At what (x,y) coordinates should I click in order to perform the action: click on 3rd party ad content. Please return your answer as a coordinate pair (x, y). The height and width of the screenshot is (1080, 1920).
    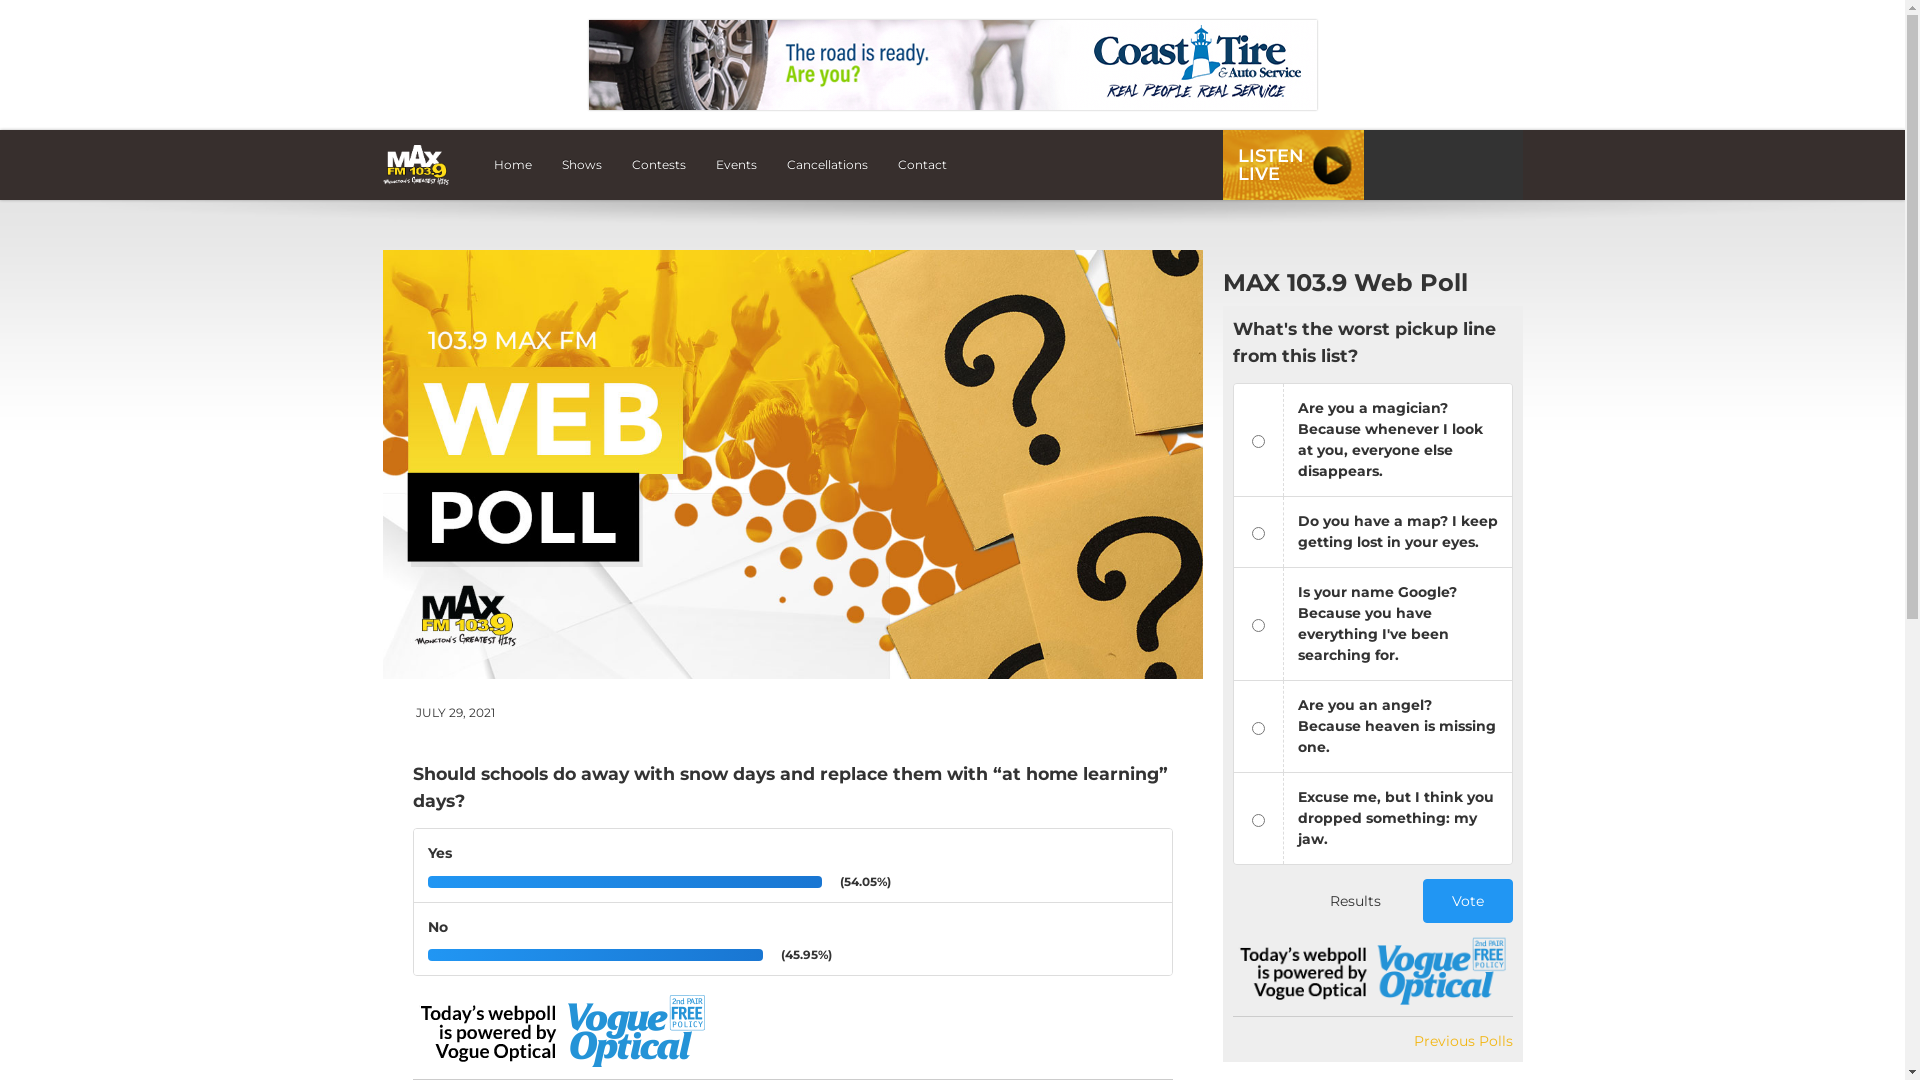
    Looking at the image, I should click on (952, 65).